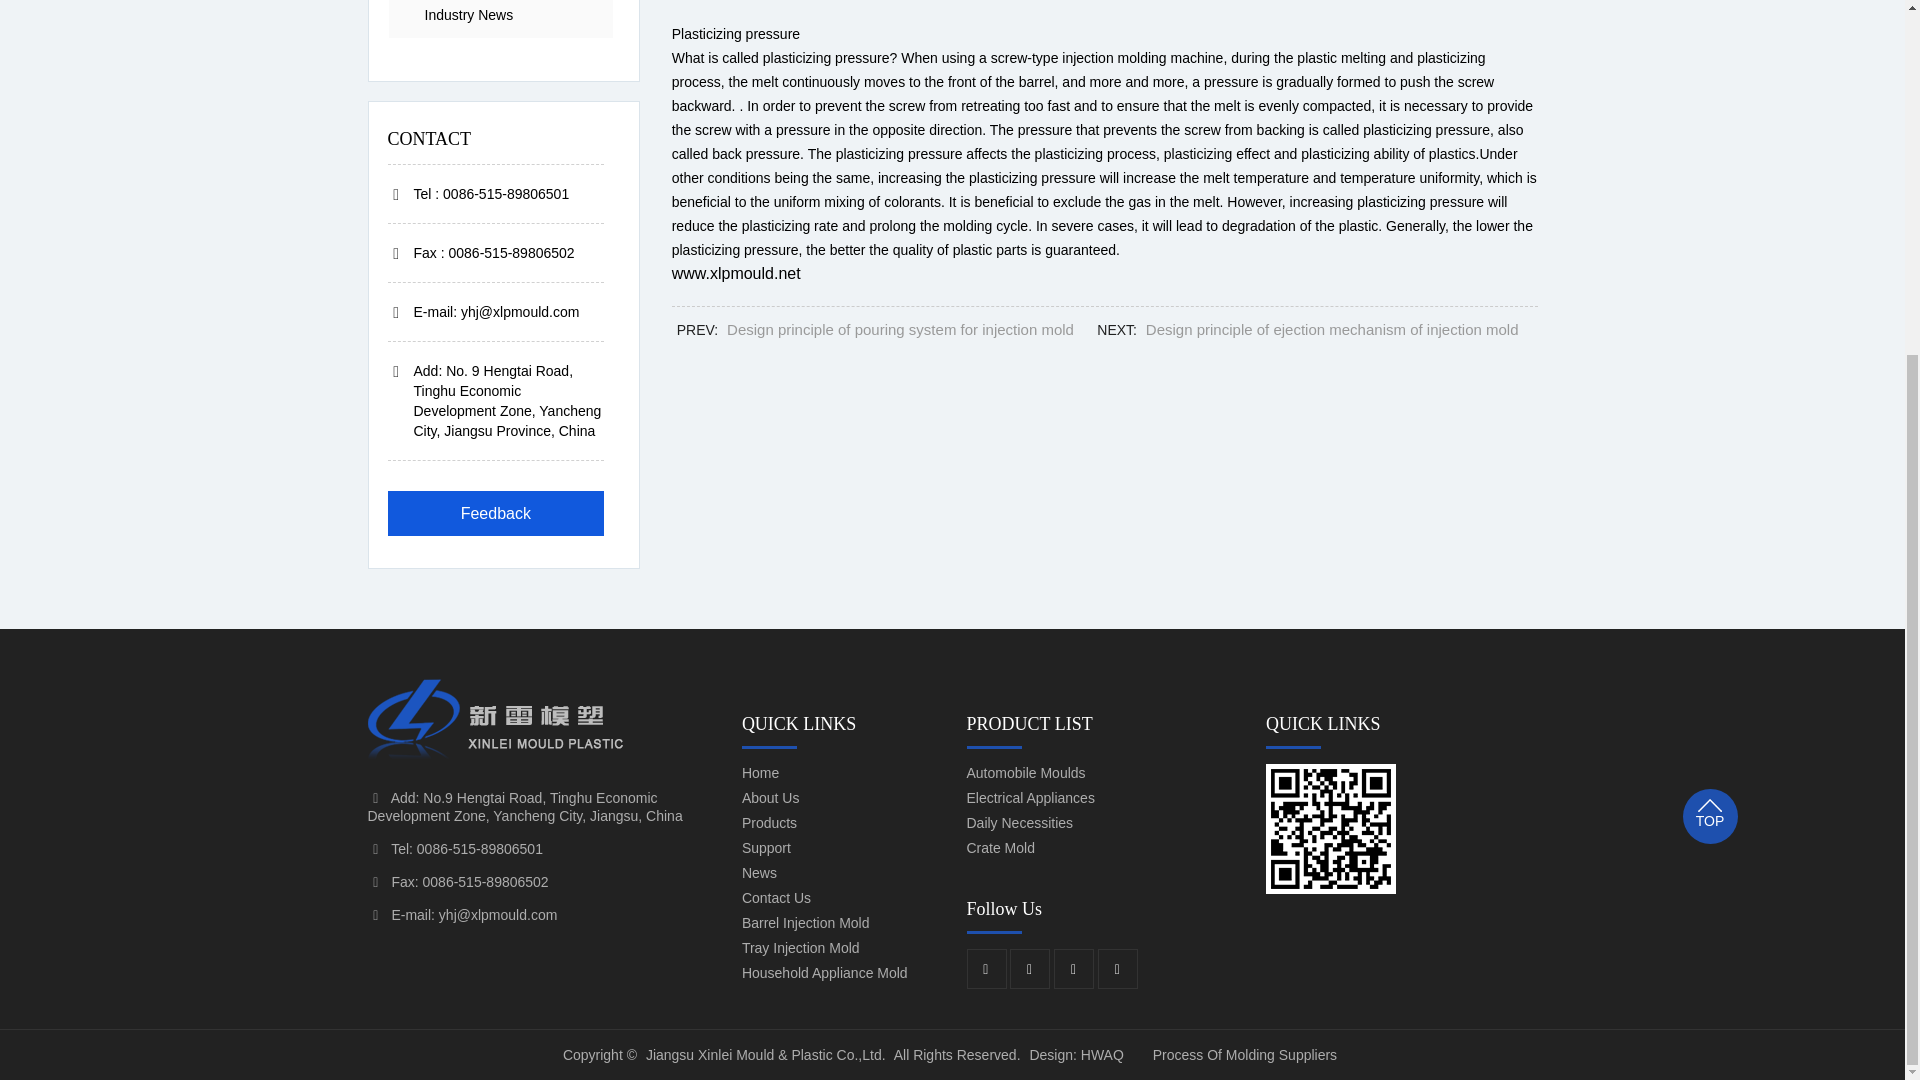 The height and width of the screenshot is (1080, 1920). What do you see at coordinates (496, 513) in the screenshot?
I see `Feedback` at bounding box center [496, 513].